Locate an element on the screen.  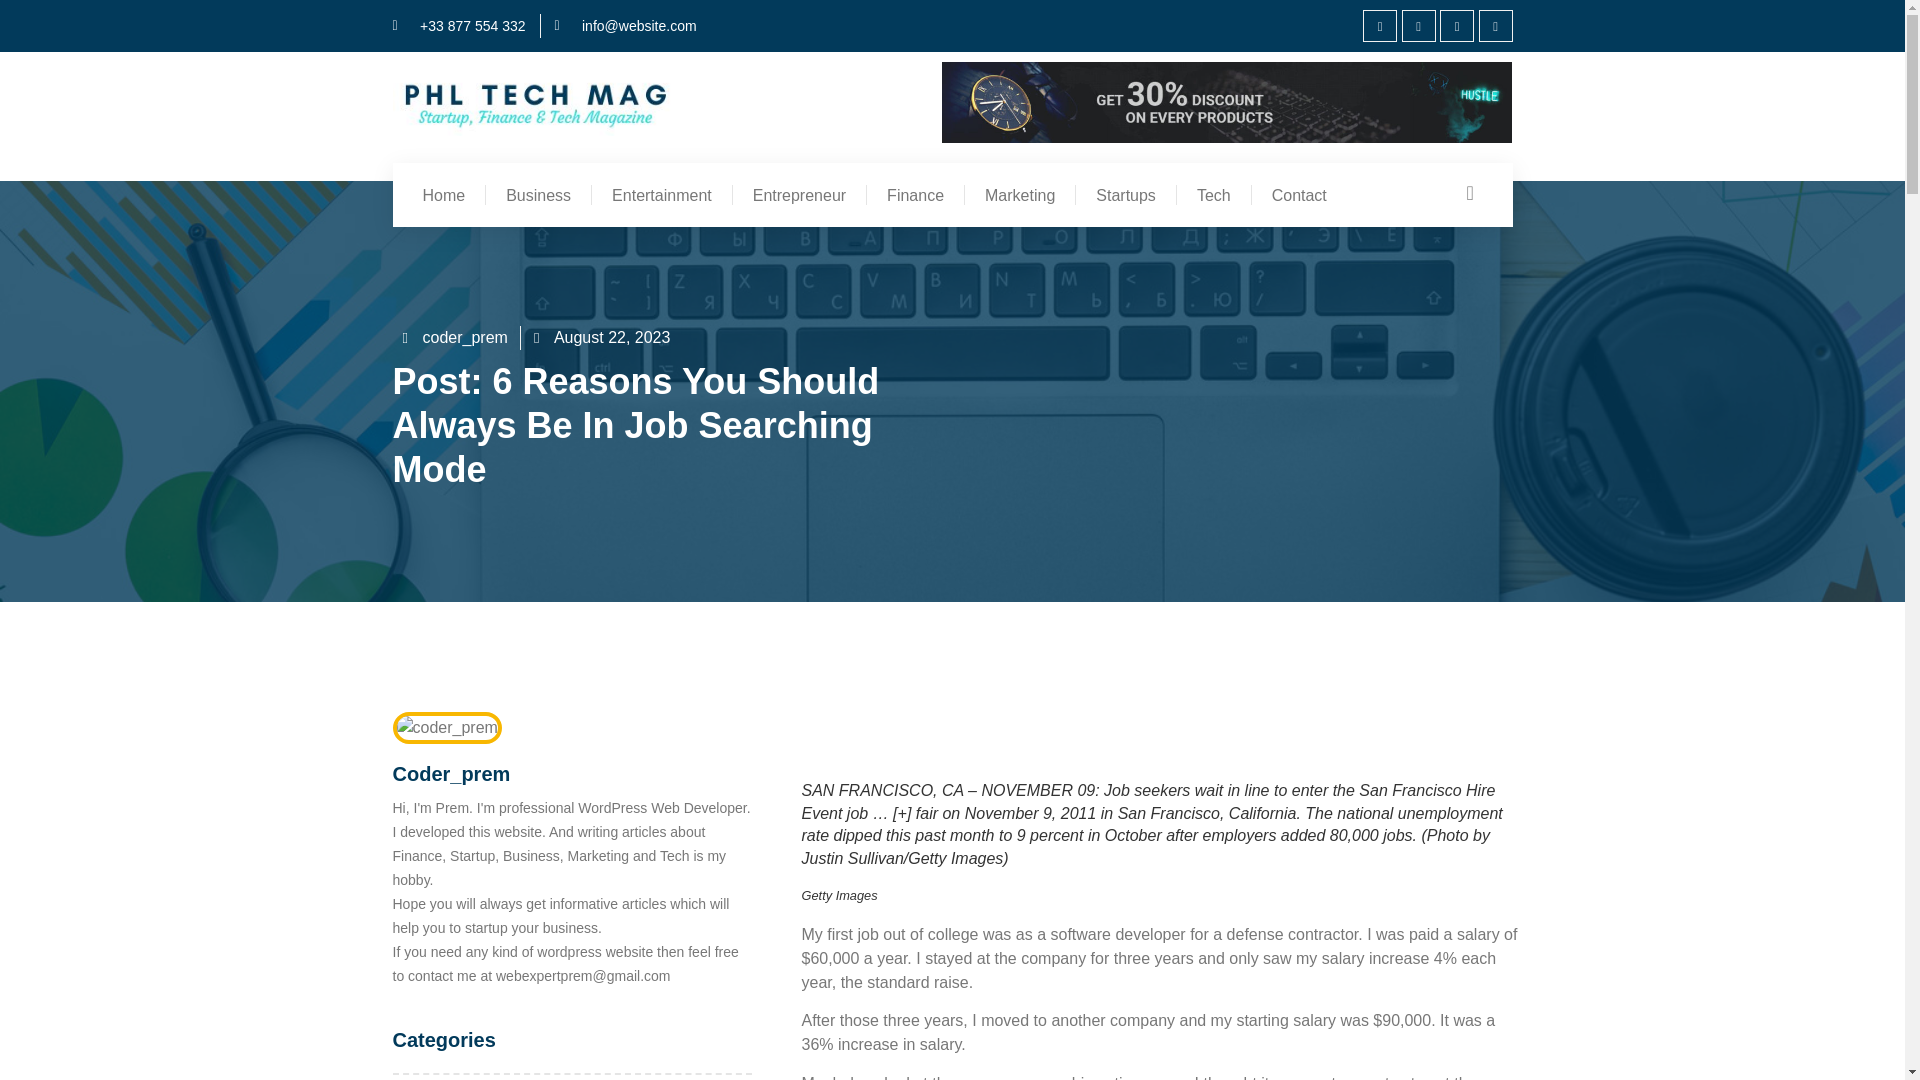
Startups is located at coordinates (1125, 194).